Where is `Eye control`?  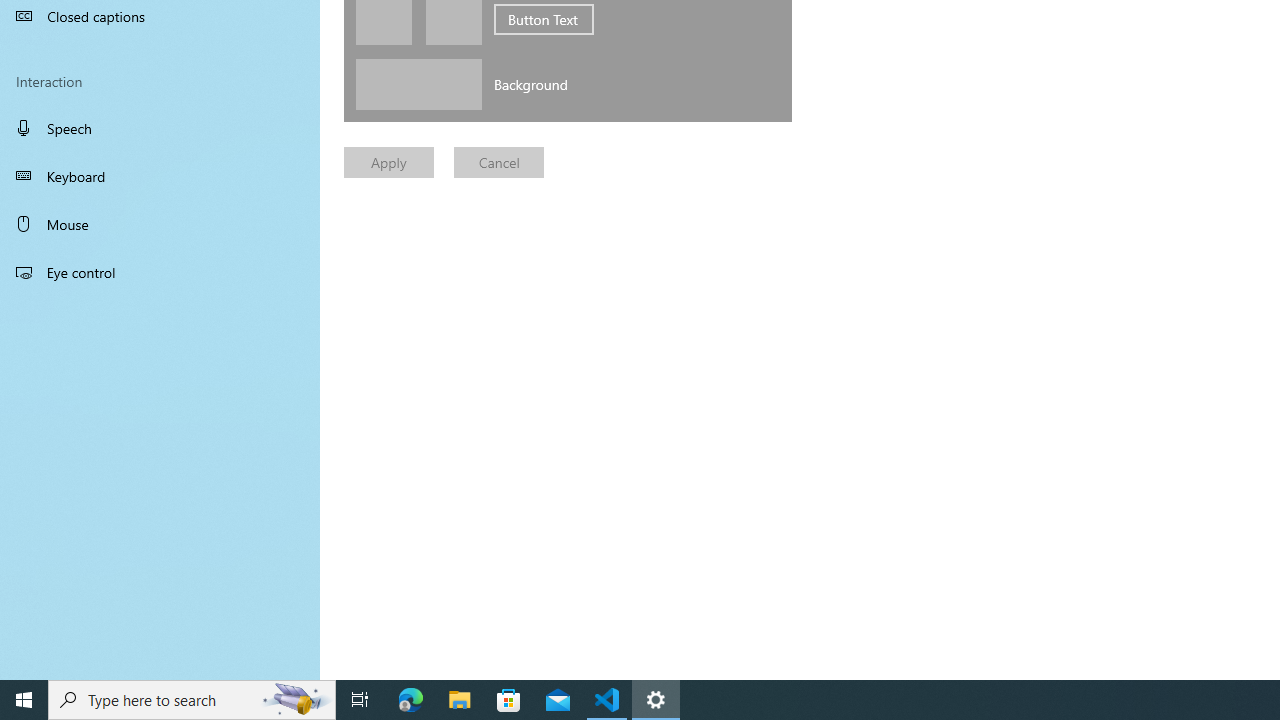 Eye control is located at coordinates (160, 271).